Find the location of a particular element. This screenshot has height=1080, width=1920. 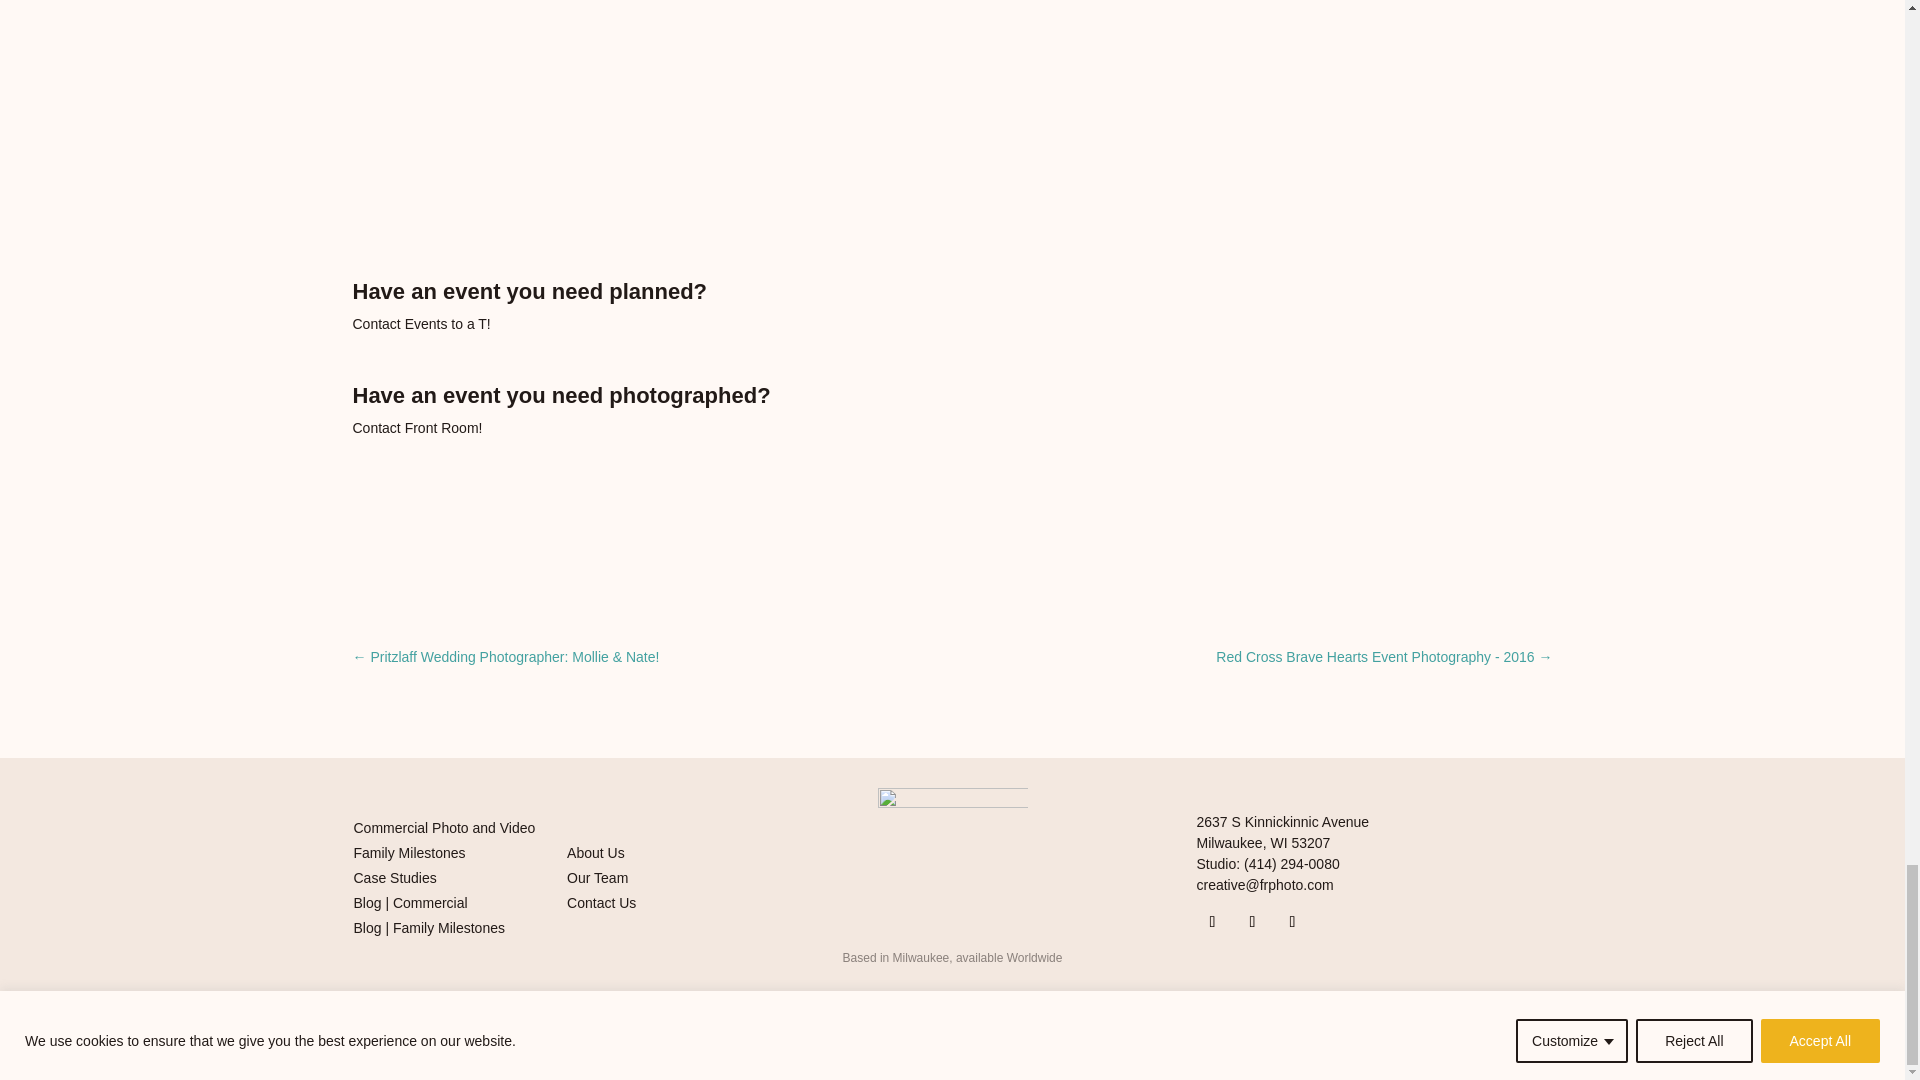

Primary Logo - Teal is located at coordinates (952, 863).